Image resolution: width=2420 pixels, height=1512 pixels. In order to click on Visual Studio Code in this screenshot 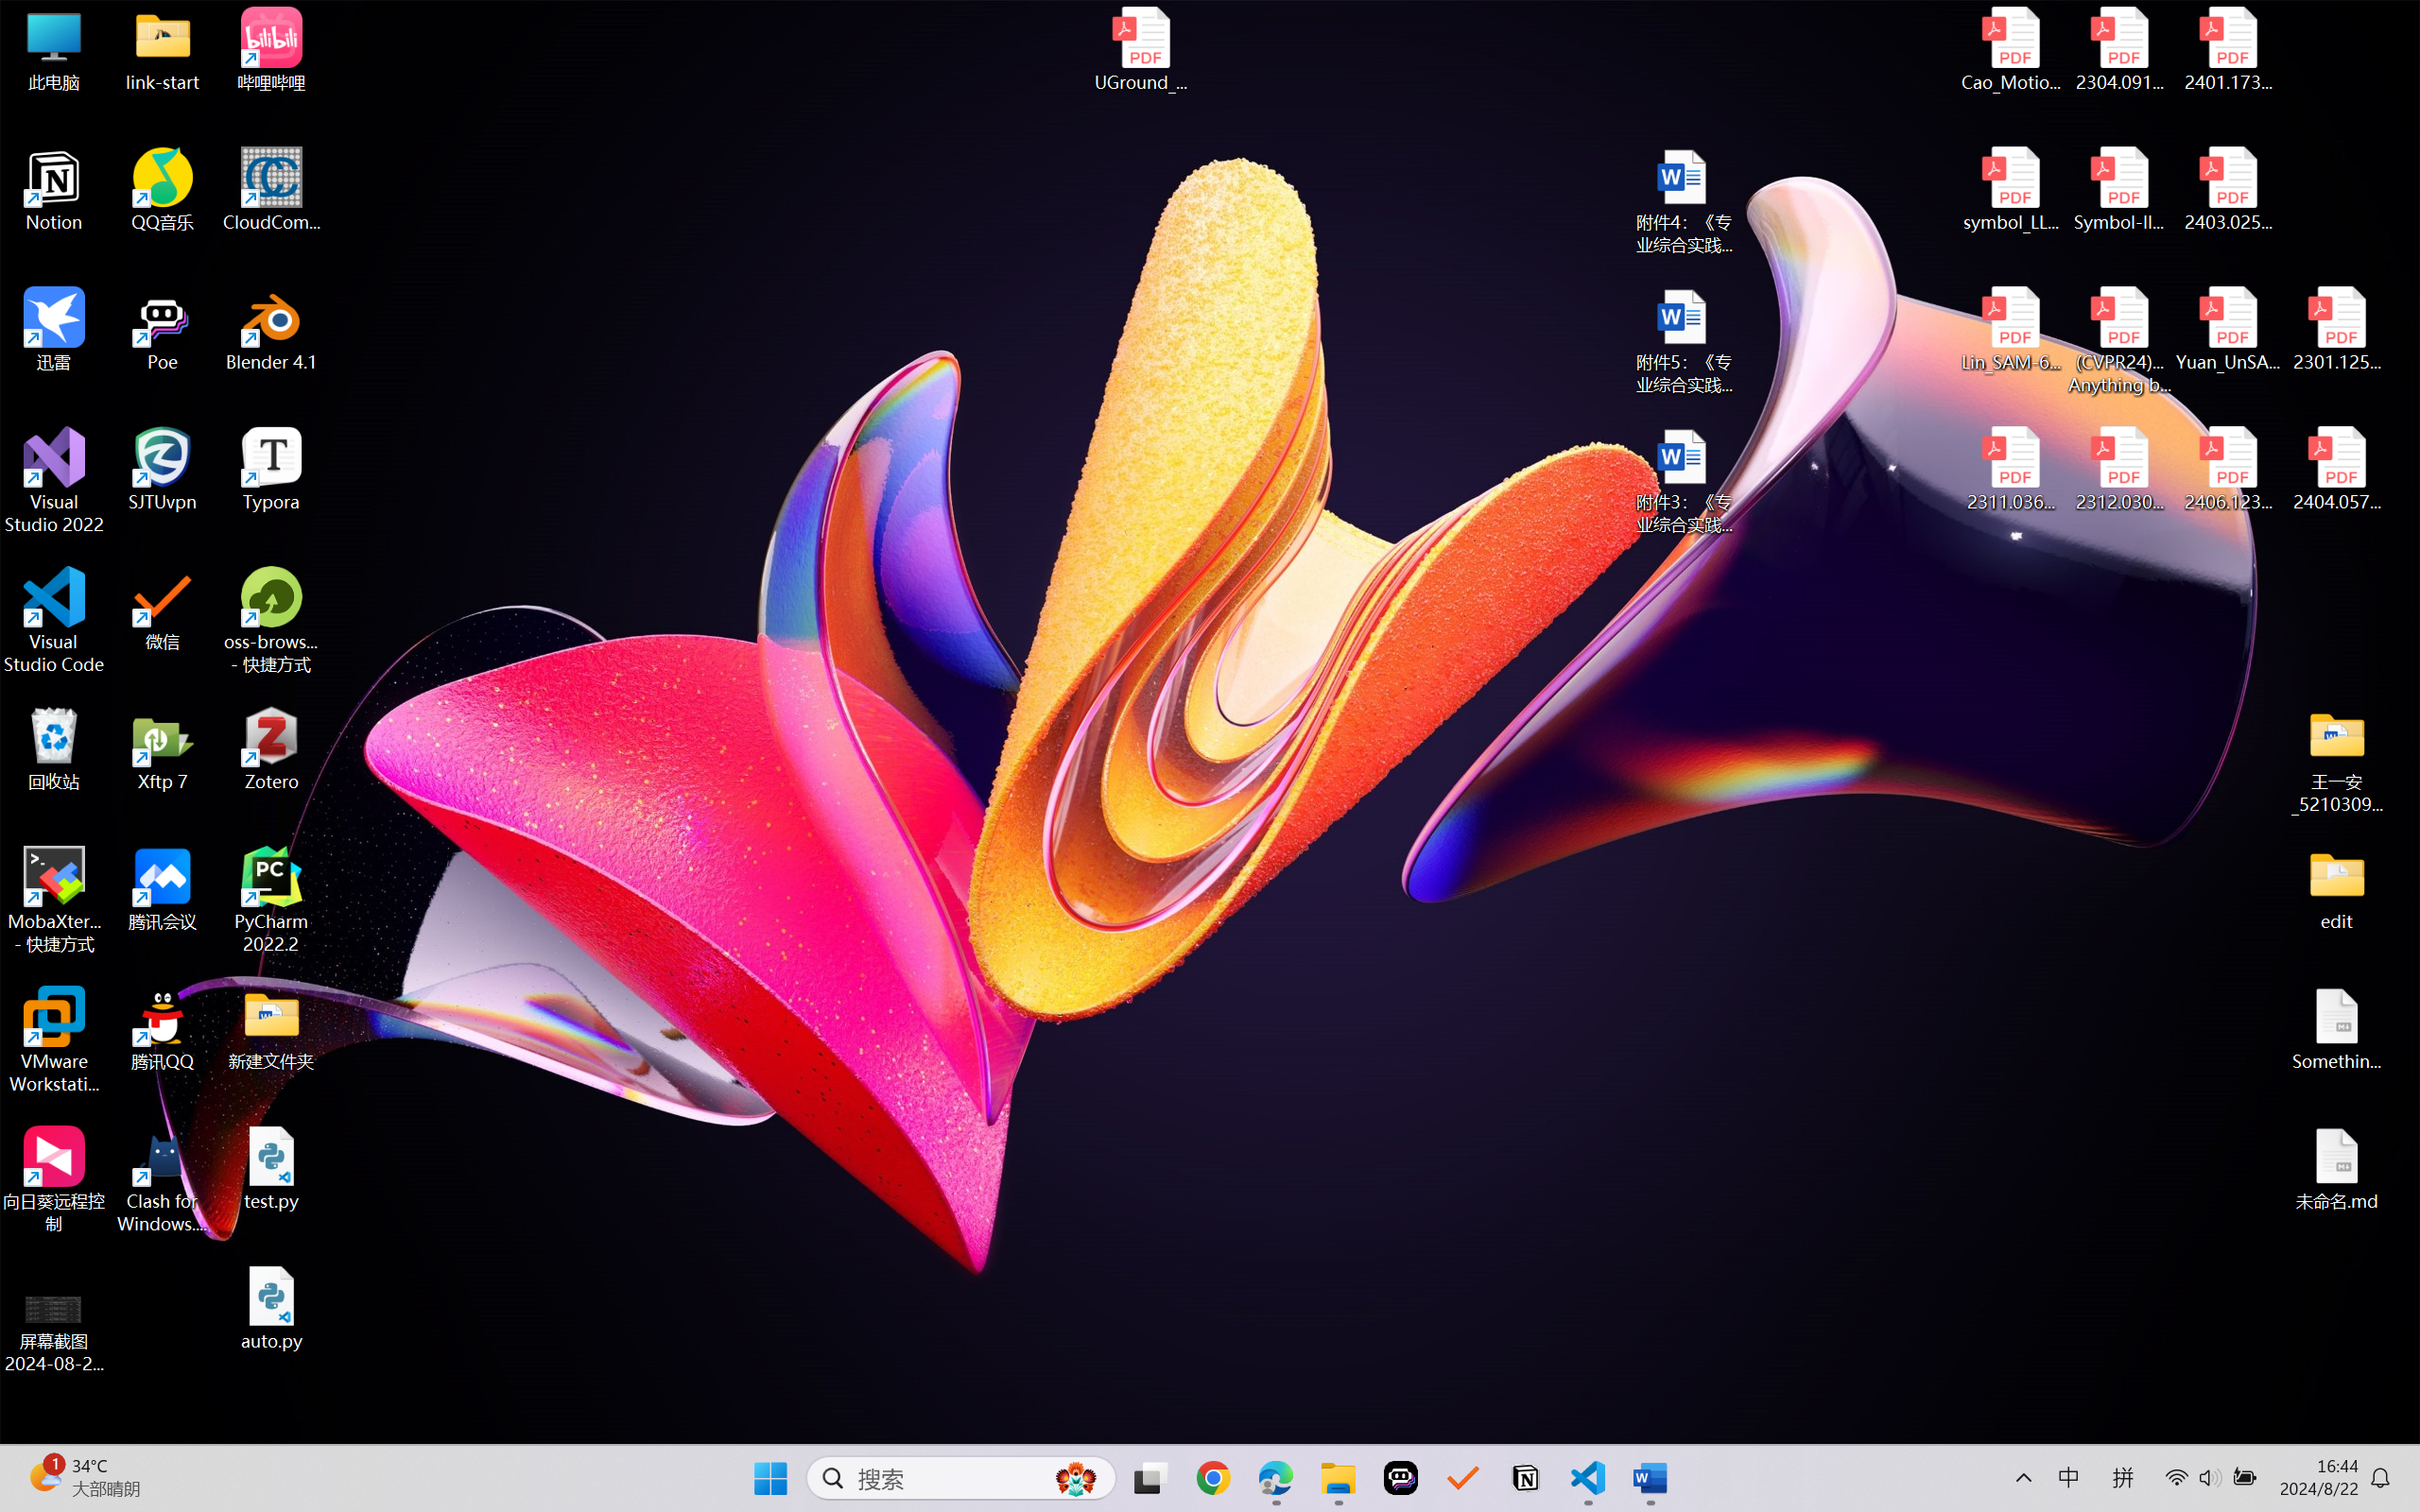, I will do `click(55, 620)`.